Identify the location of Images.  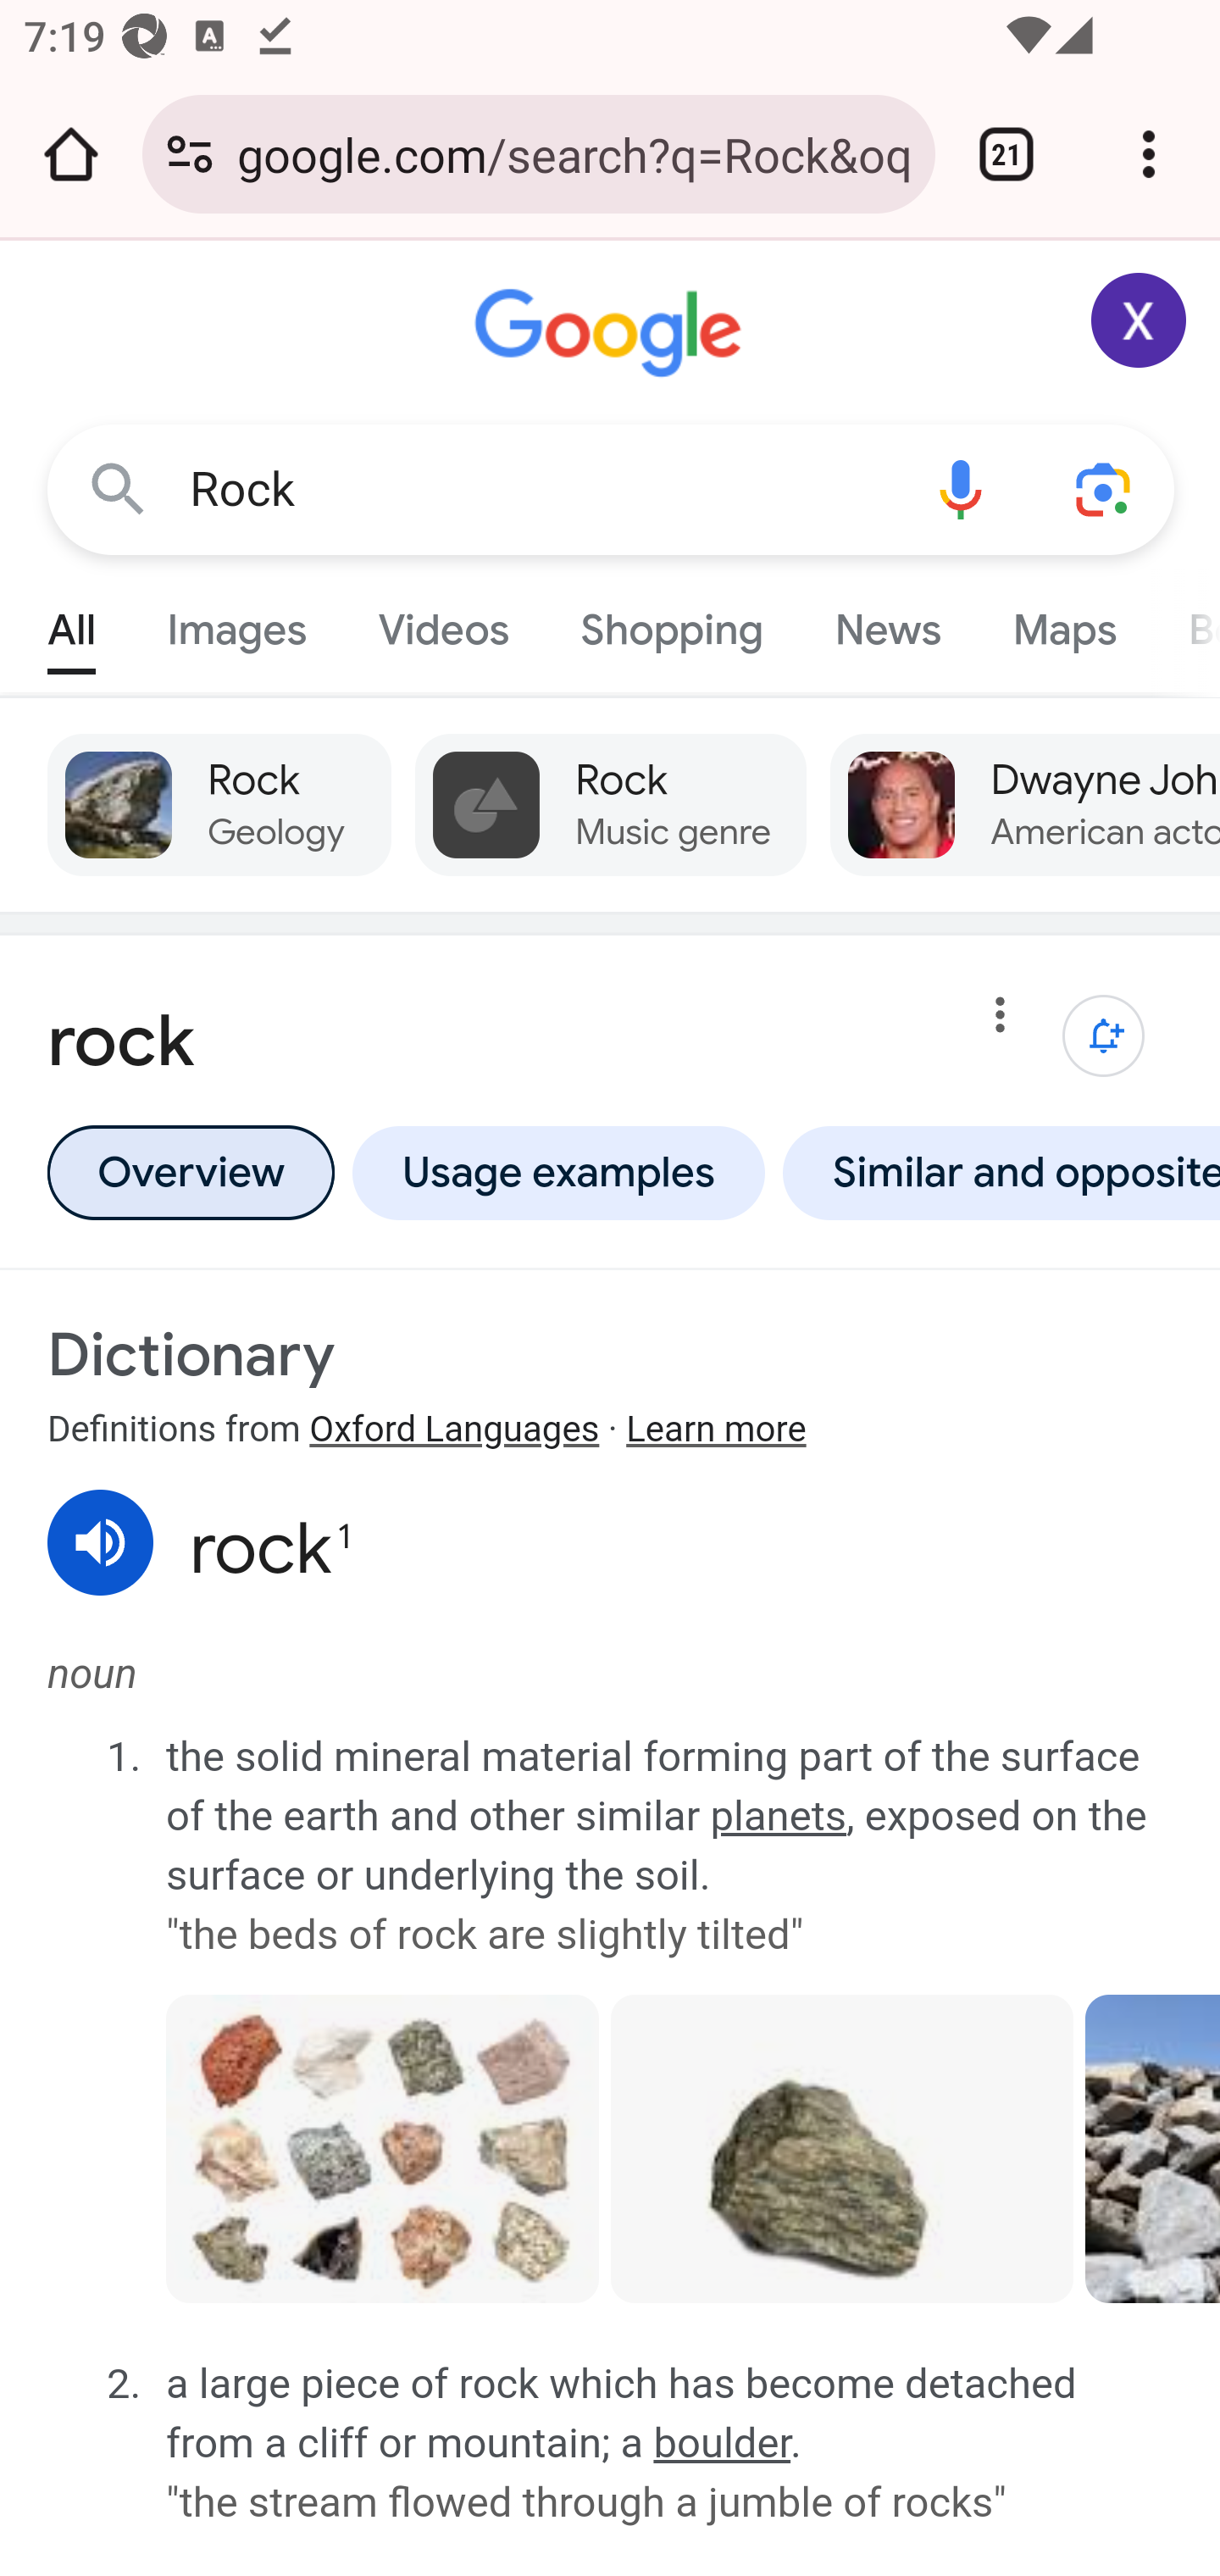
(237, 622).